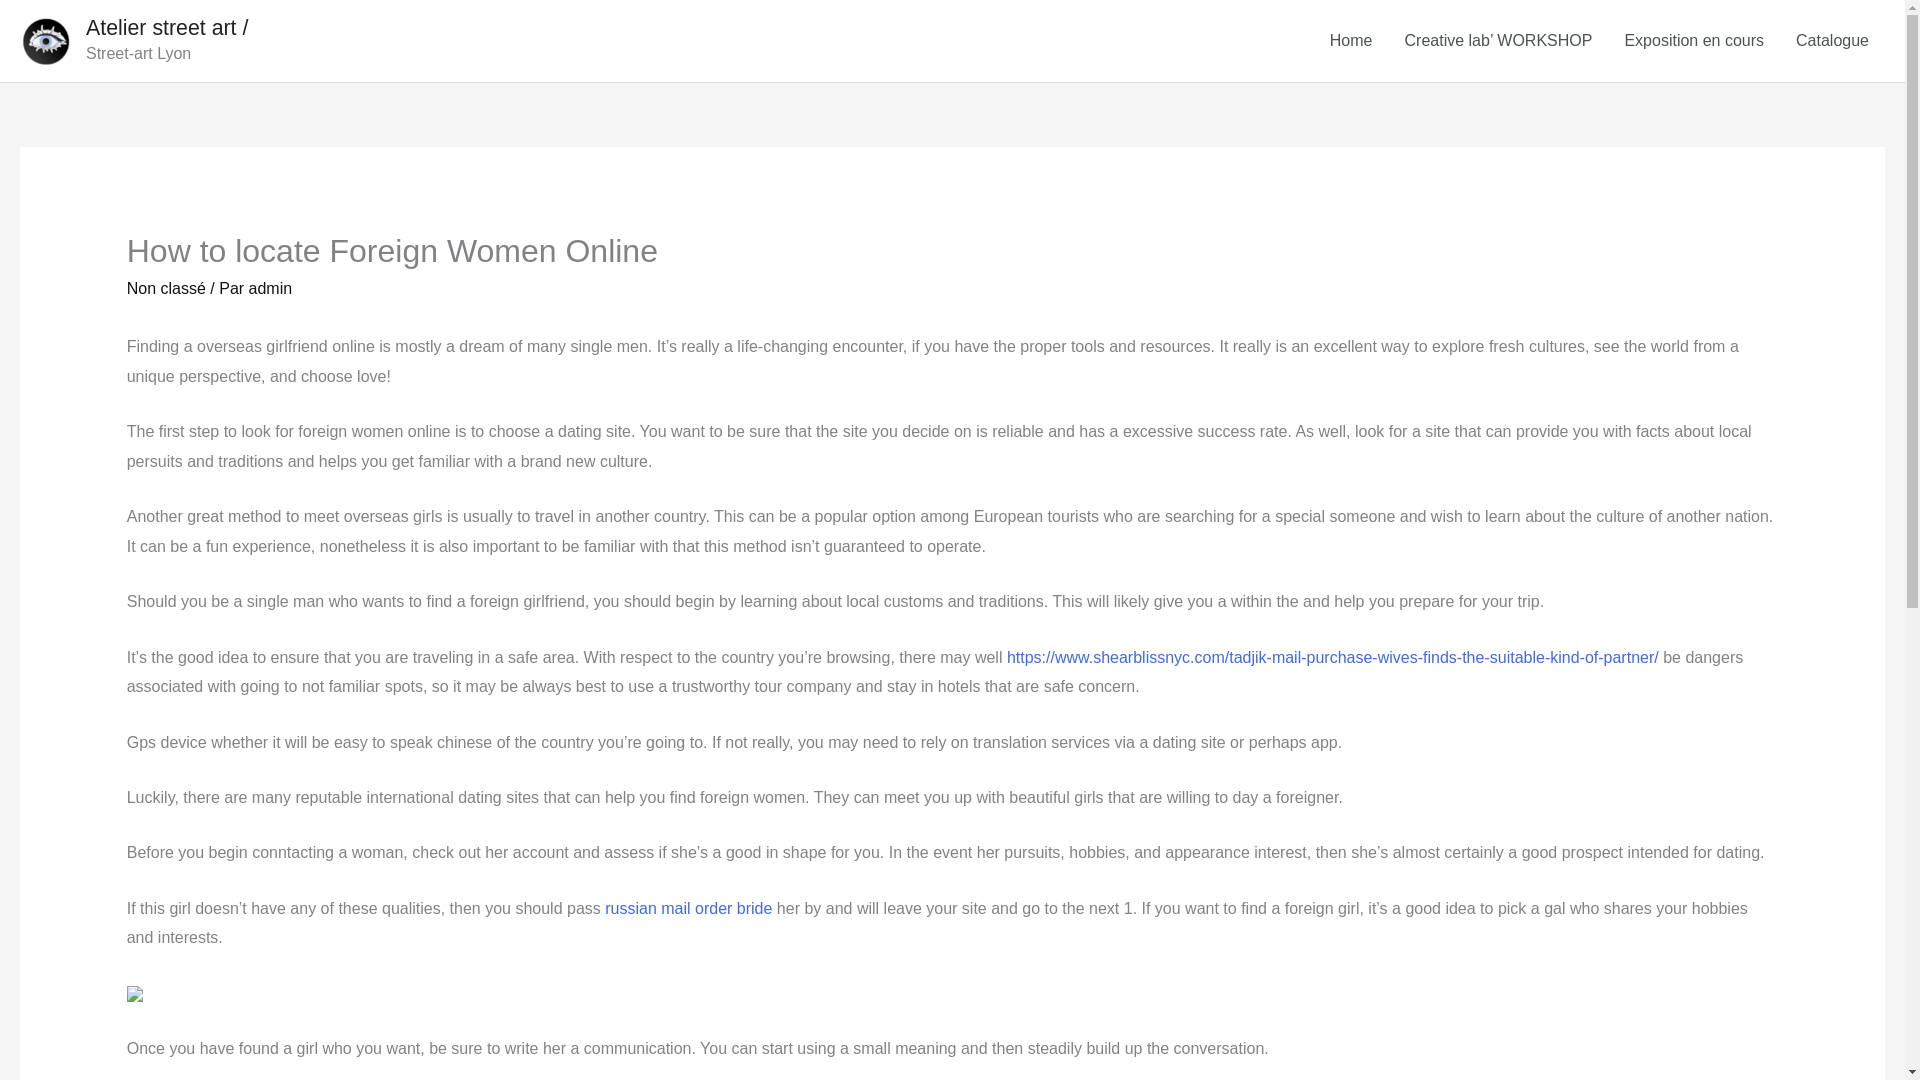  What do you see at coordinates (1832, 40) in the screenshot?
I see `Catalogue` at bounding box center [1832, 40].